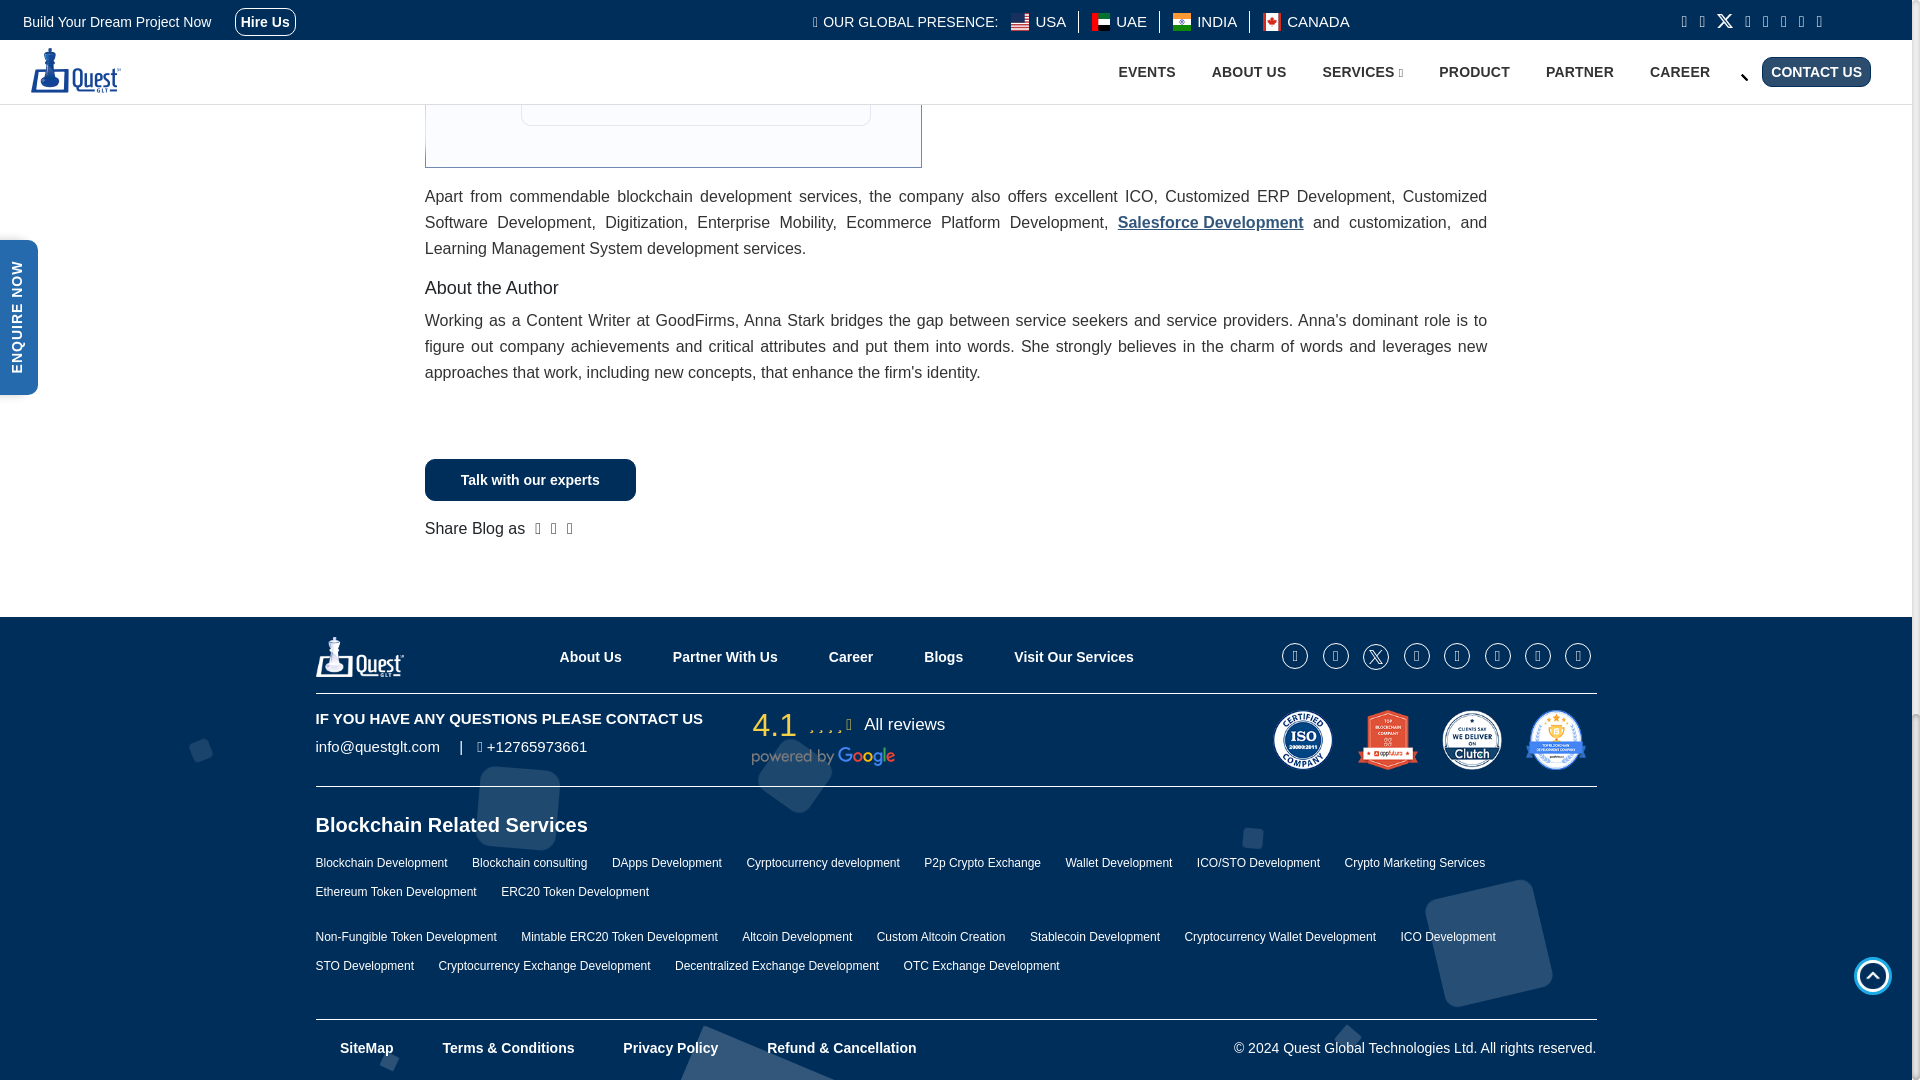 This screenshot has height=1080, width=1920. Describe the element at coordinates (1538, 655) in the screenshot. I see `youtube` at that location.